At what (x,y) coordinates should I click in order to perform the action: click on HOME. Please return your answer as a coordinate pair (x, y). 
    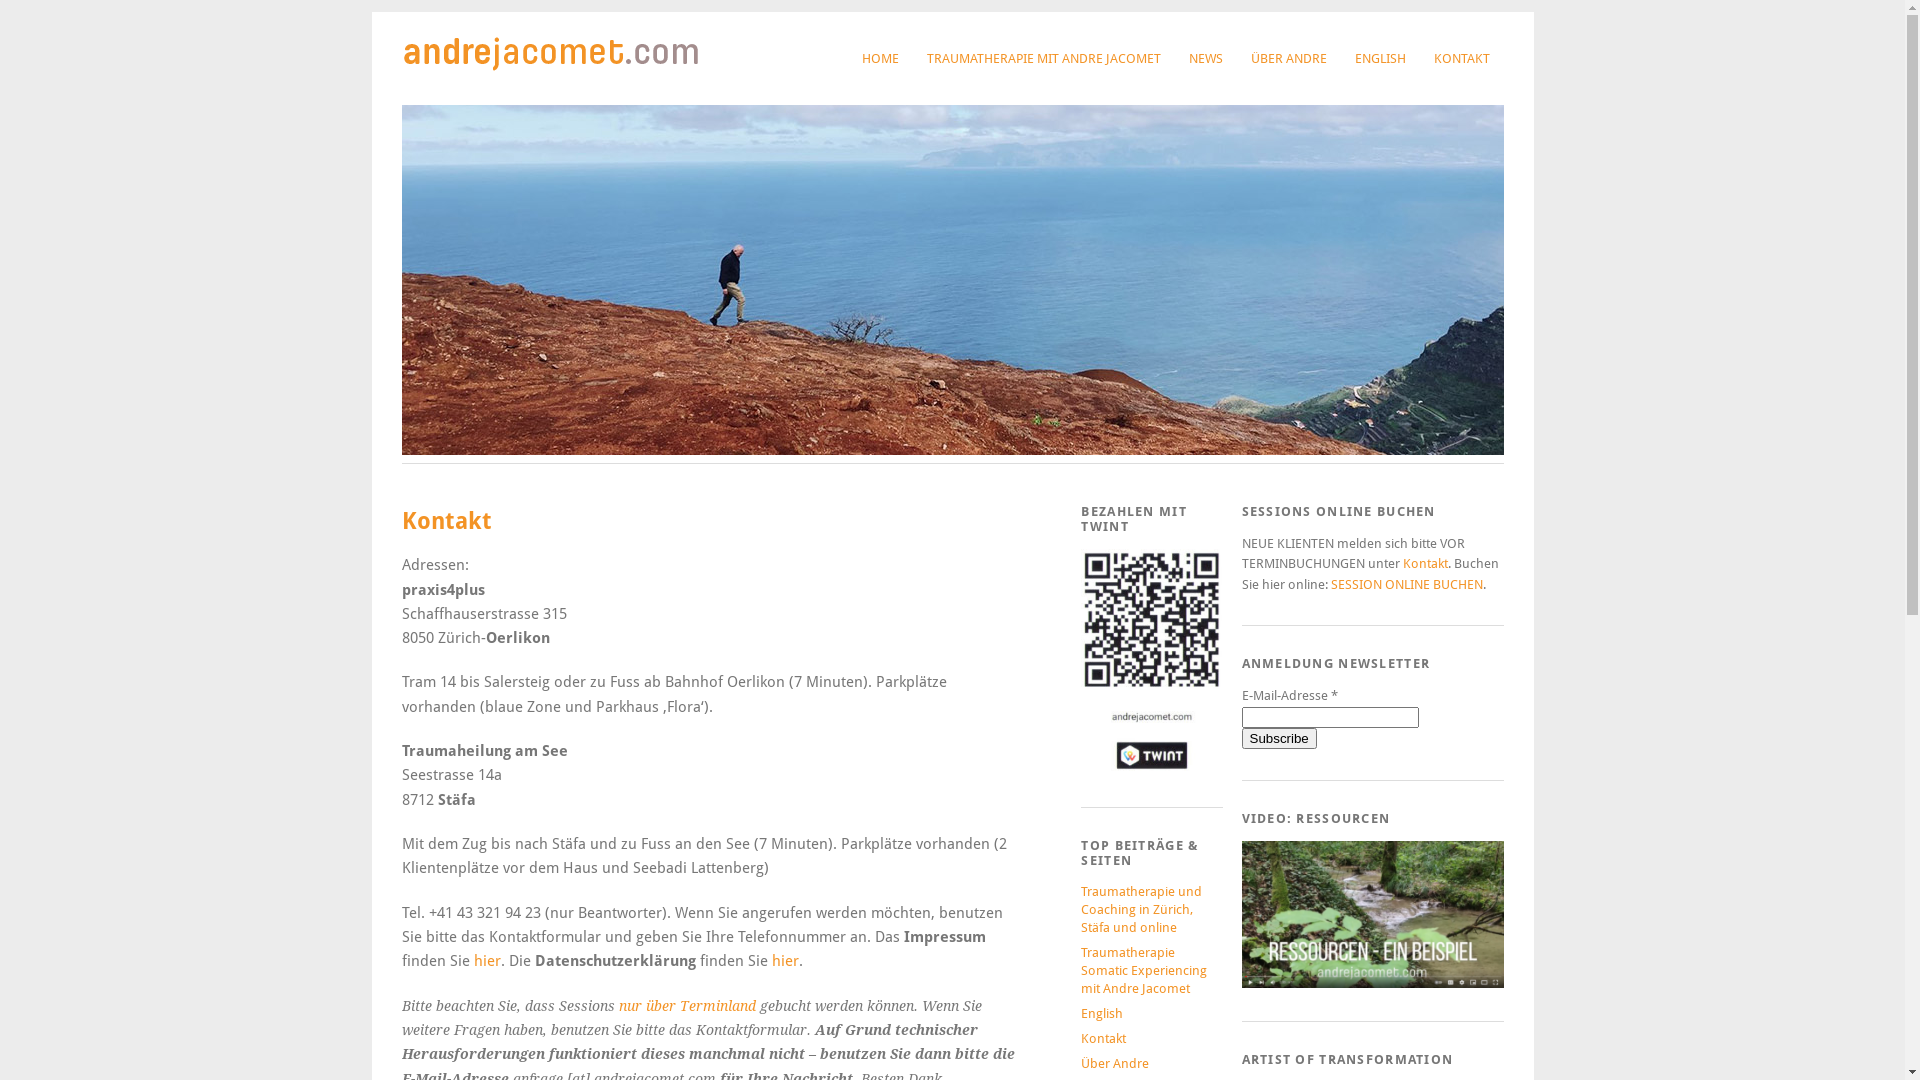
    Looking at the image, I should click on (880, 58).